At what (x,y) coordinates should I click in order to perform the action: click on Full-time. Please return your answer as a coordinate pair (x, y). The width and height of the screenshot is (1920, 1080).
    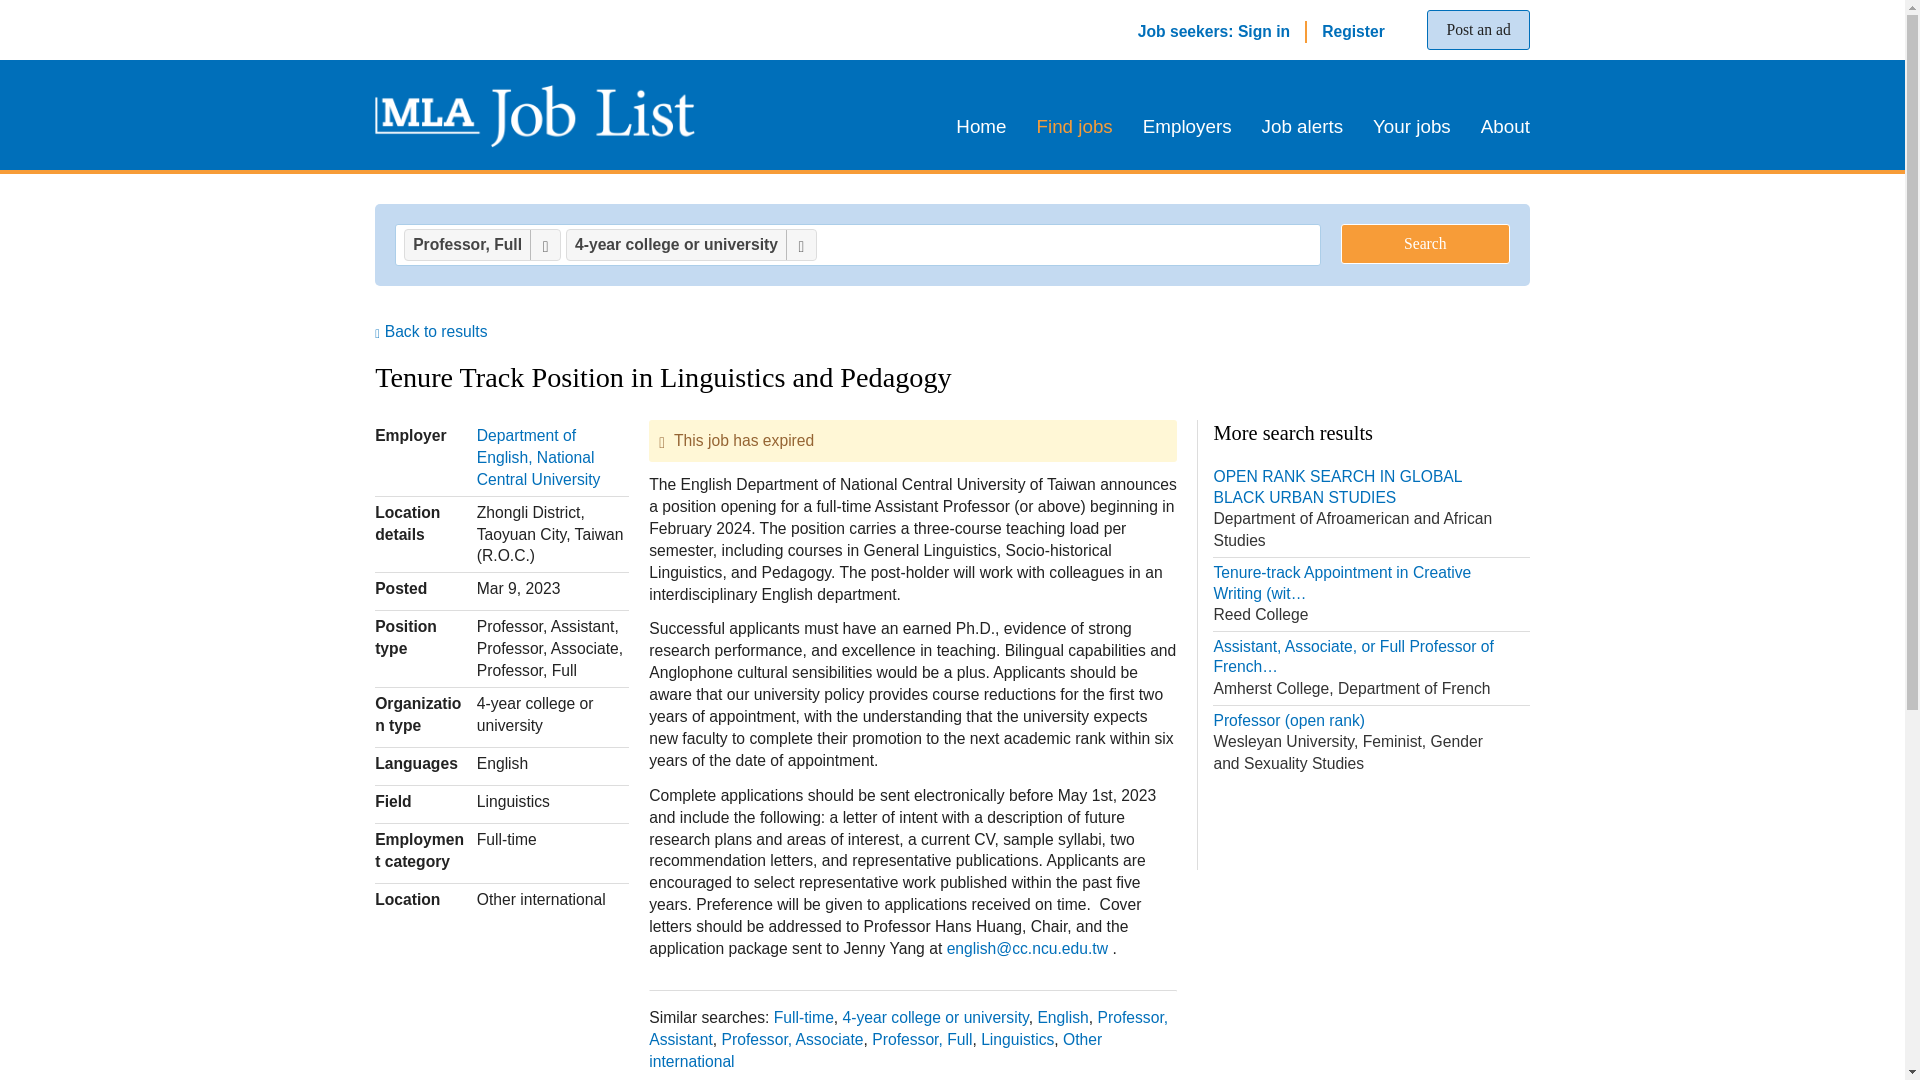
    Looking at the image, I should click on (803, 1017).